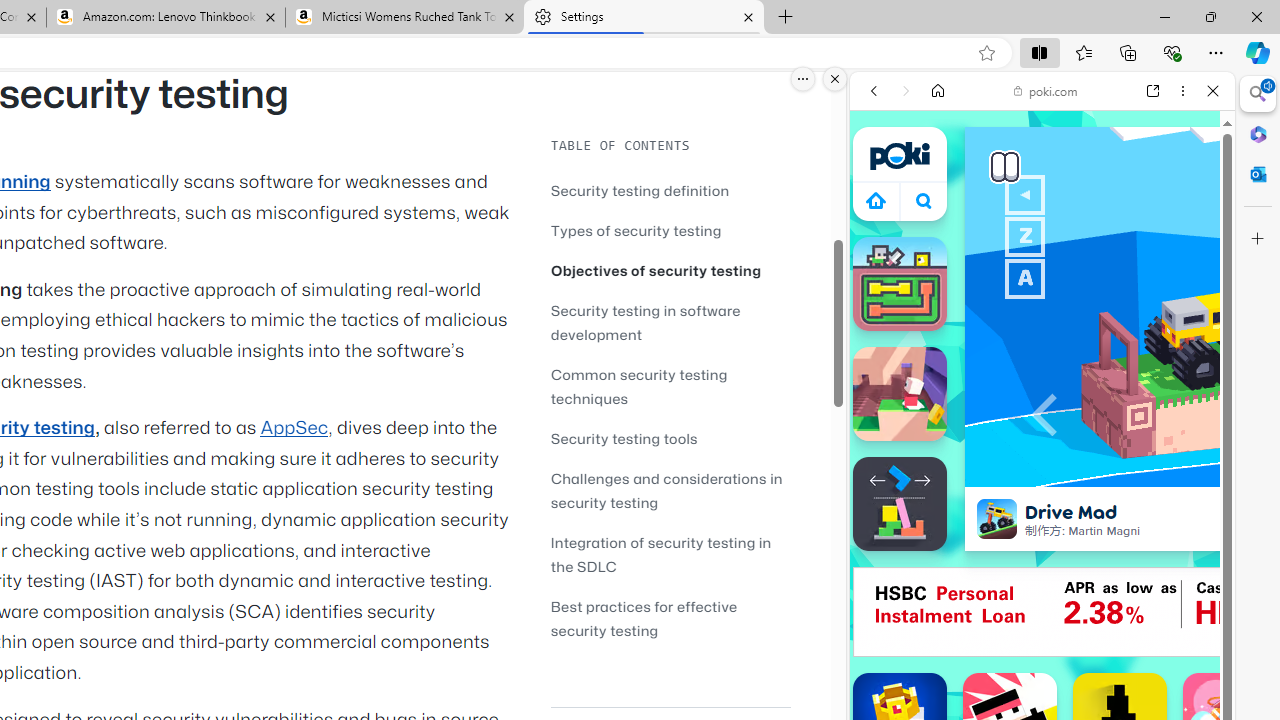  I want to click on Stacktris Stacktris, so click(900, 504).